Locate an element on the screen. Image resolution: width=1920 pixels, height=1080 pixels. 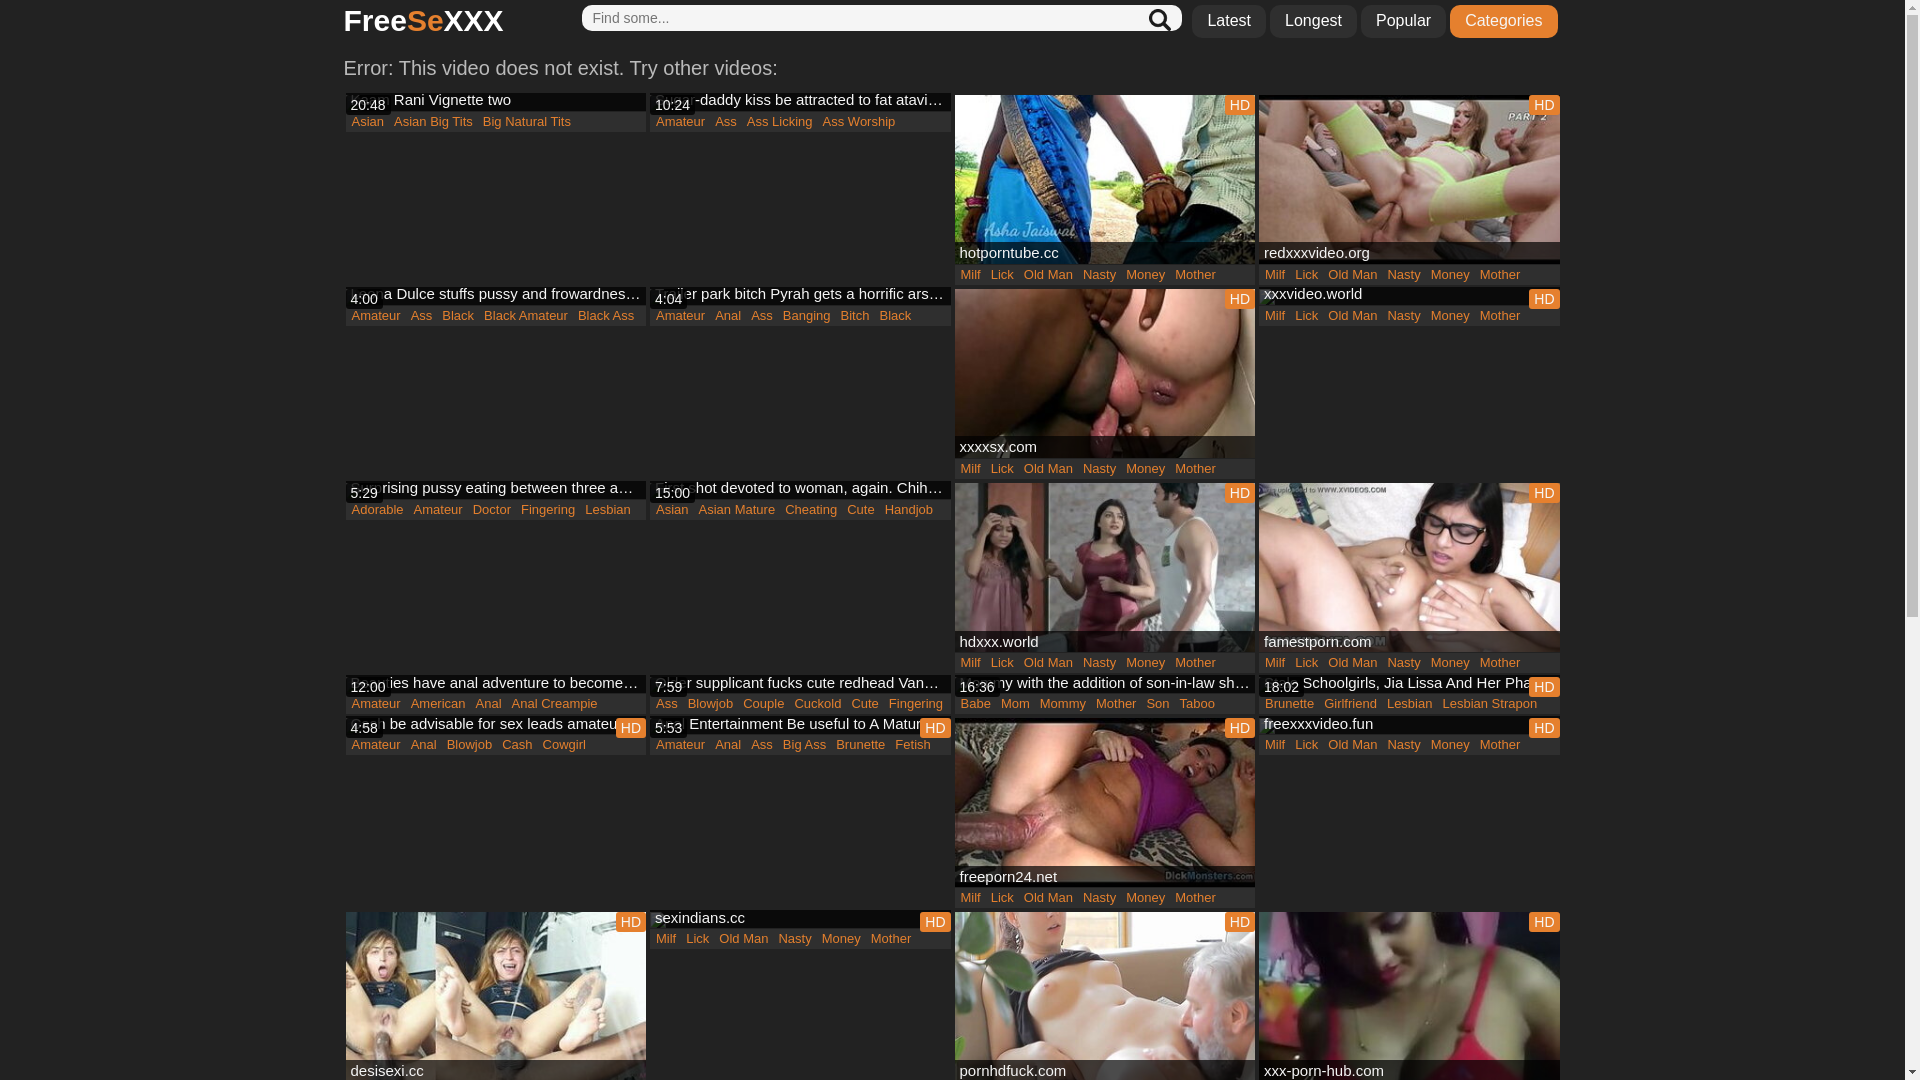
Money is located at coordinates (1146, 275).